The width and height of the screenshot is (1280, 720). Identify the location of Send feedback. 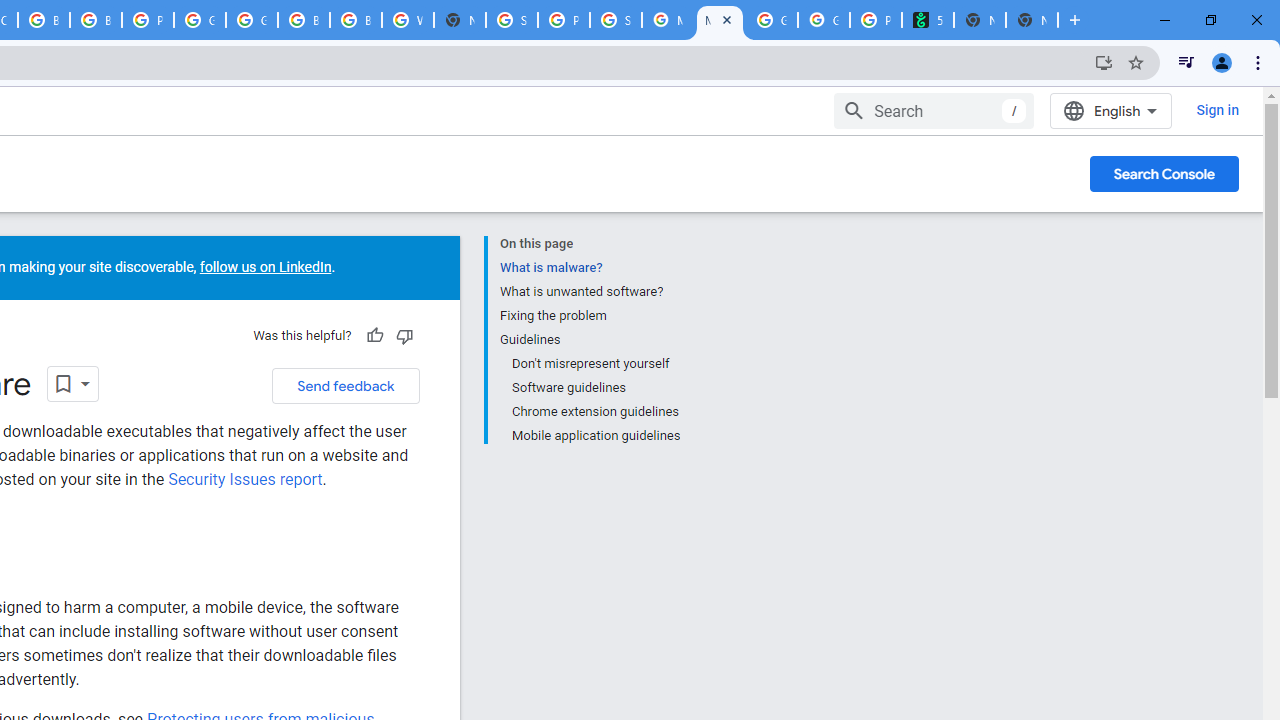
(345, 385).